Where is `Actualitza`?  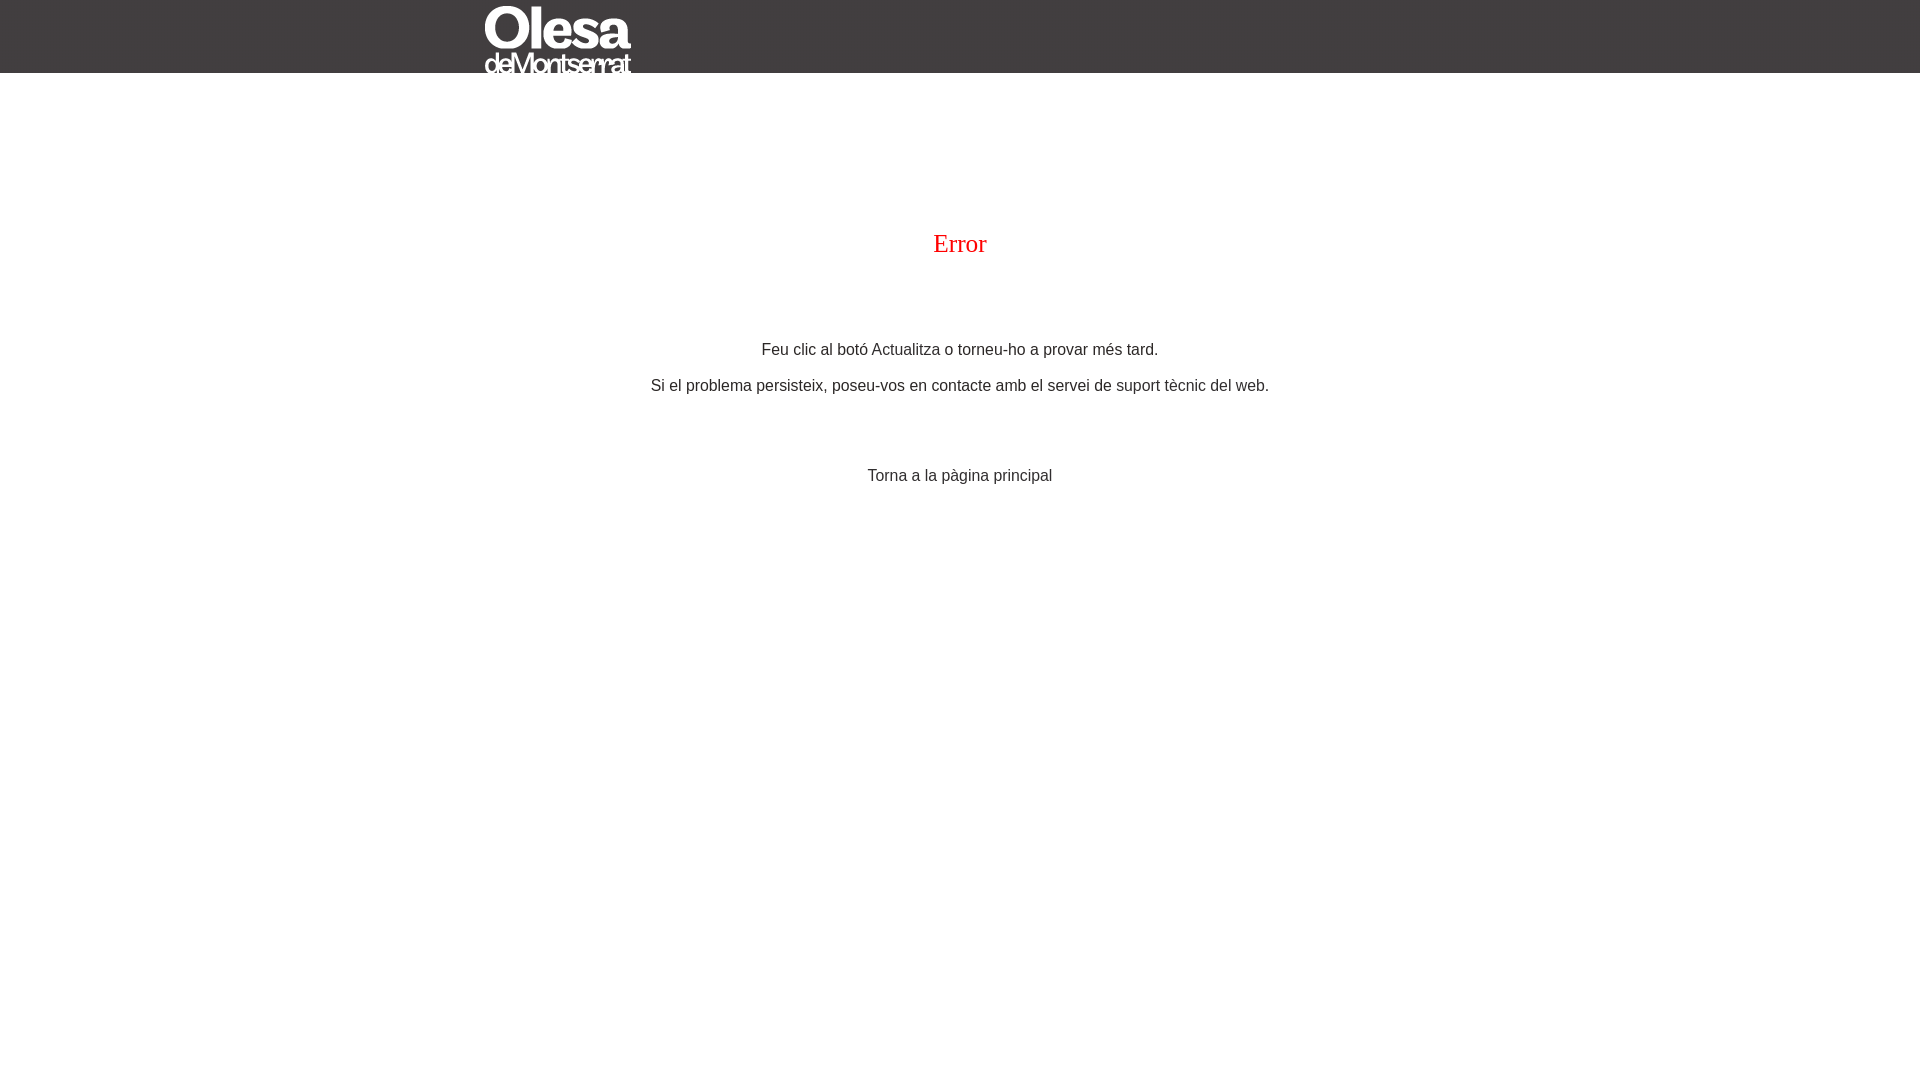
Actualitza is located at coordinates (906, 350).